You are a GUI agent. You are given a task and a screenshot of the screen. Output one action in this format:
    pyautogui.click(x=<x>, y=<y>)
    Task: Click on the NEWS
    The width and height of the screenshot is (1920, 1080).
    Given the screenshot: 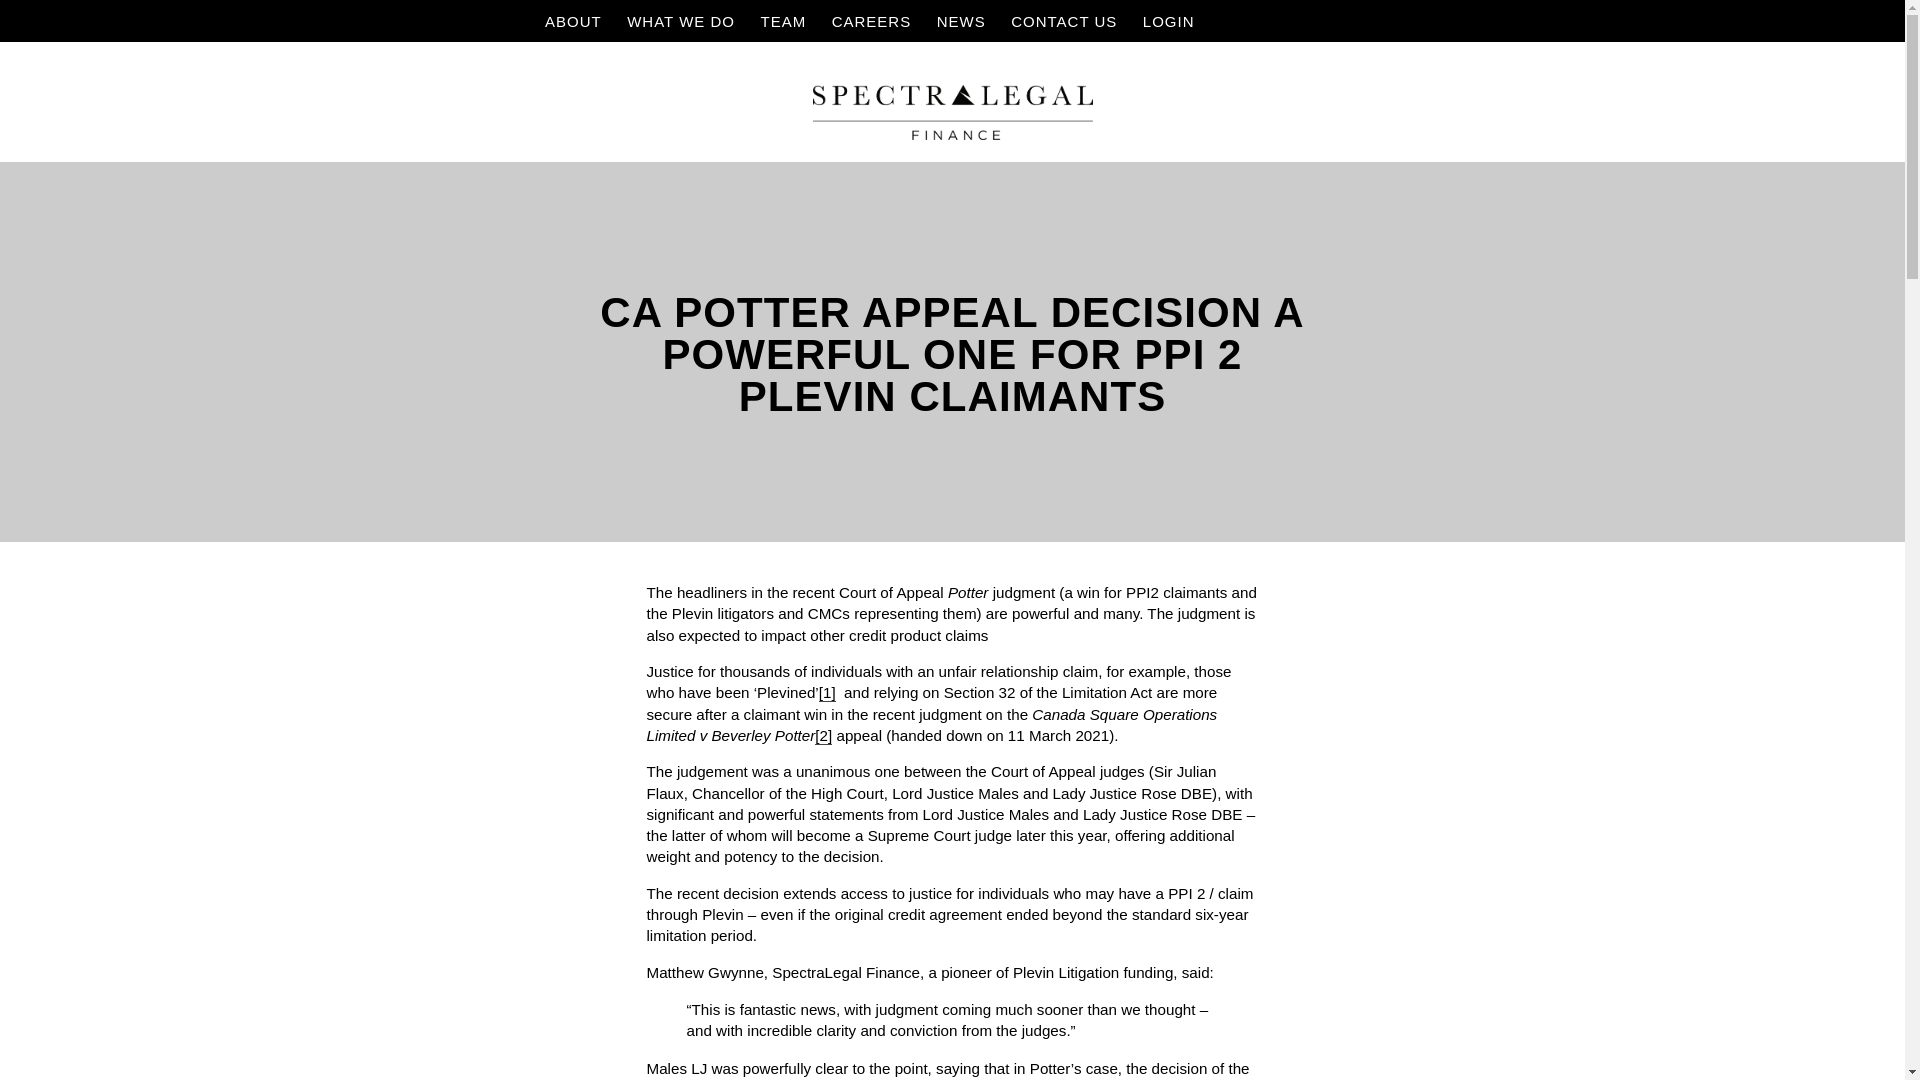 What is the action you would take?
    pyautogui.click(x=966, y=22)
    